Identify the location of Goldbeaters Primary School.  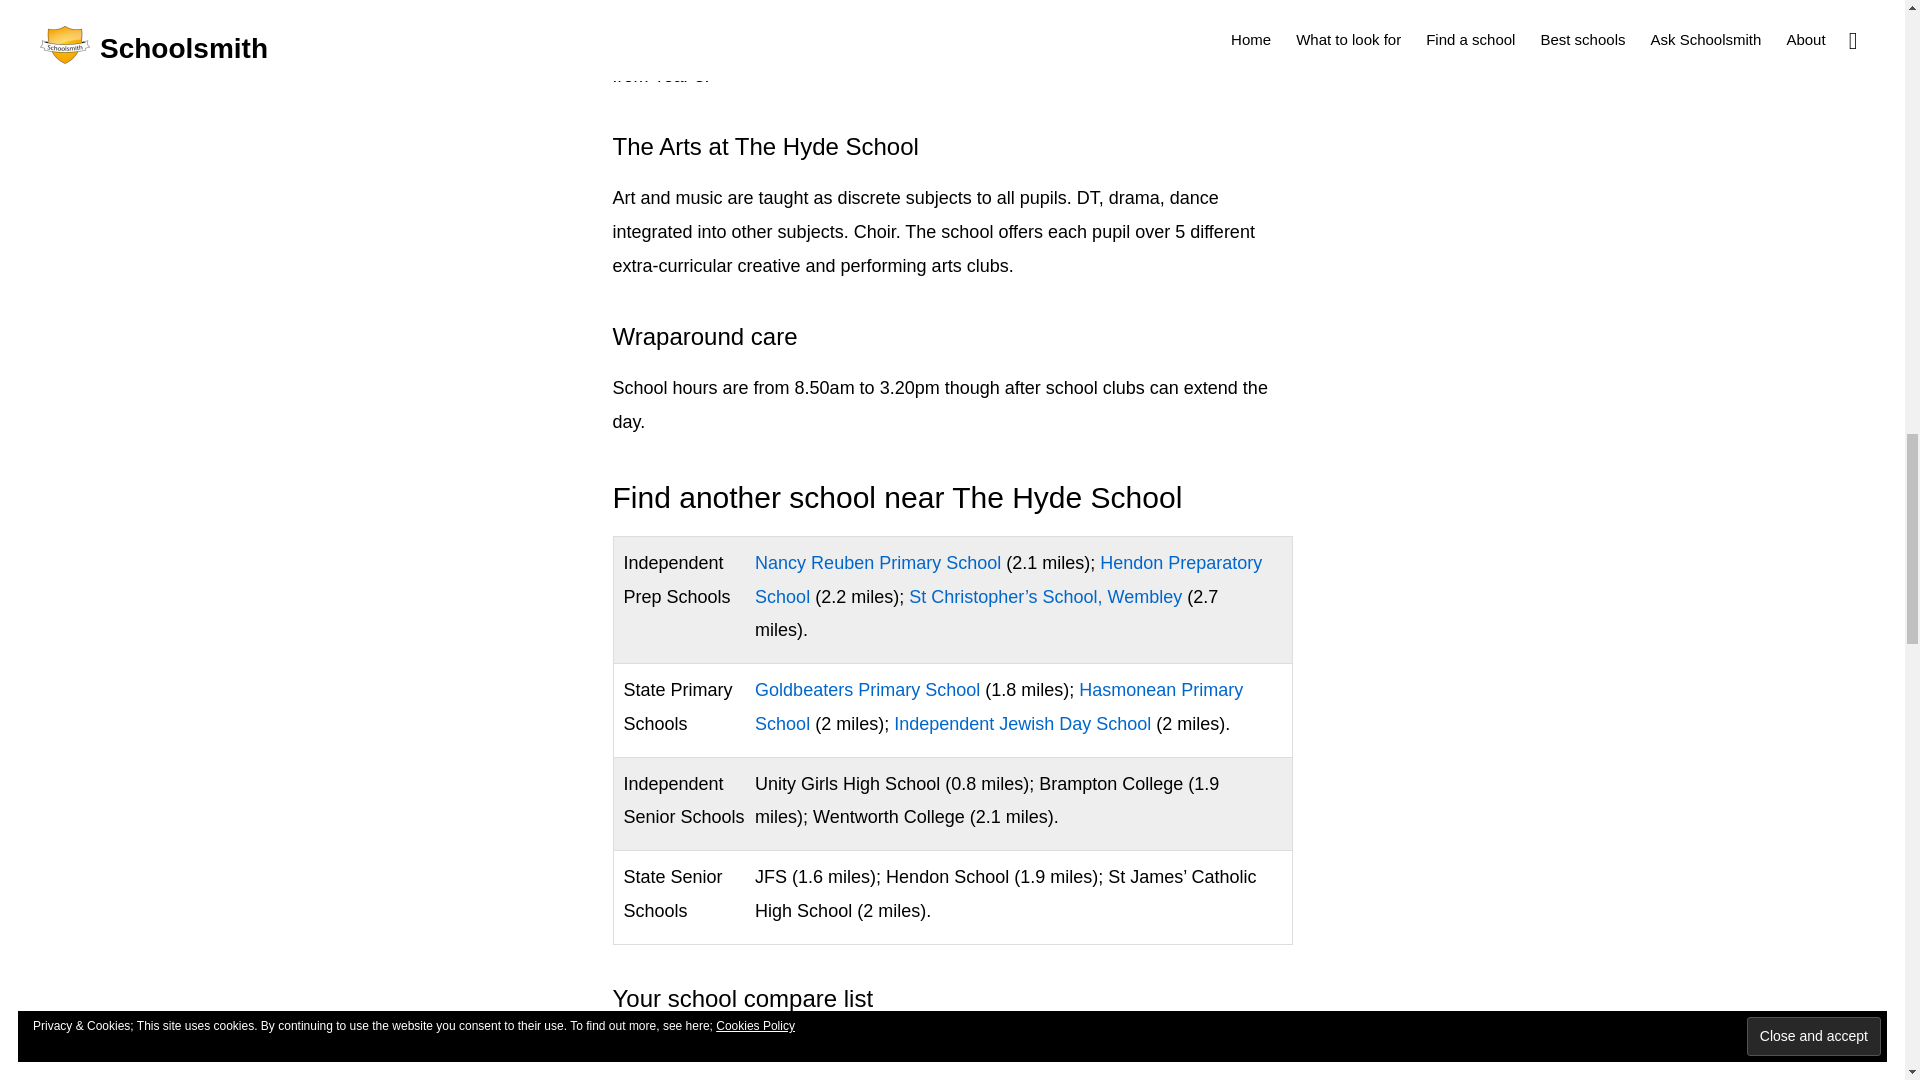
(866, 690).